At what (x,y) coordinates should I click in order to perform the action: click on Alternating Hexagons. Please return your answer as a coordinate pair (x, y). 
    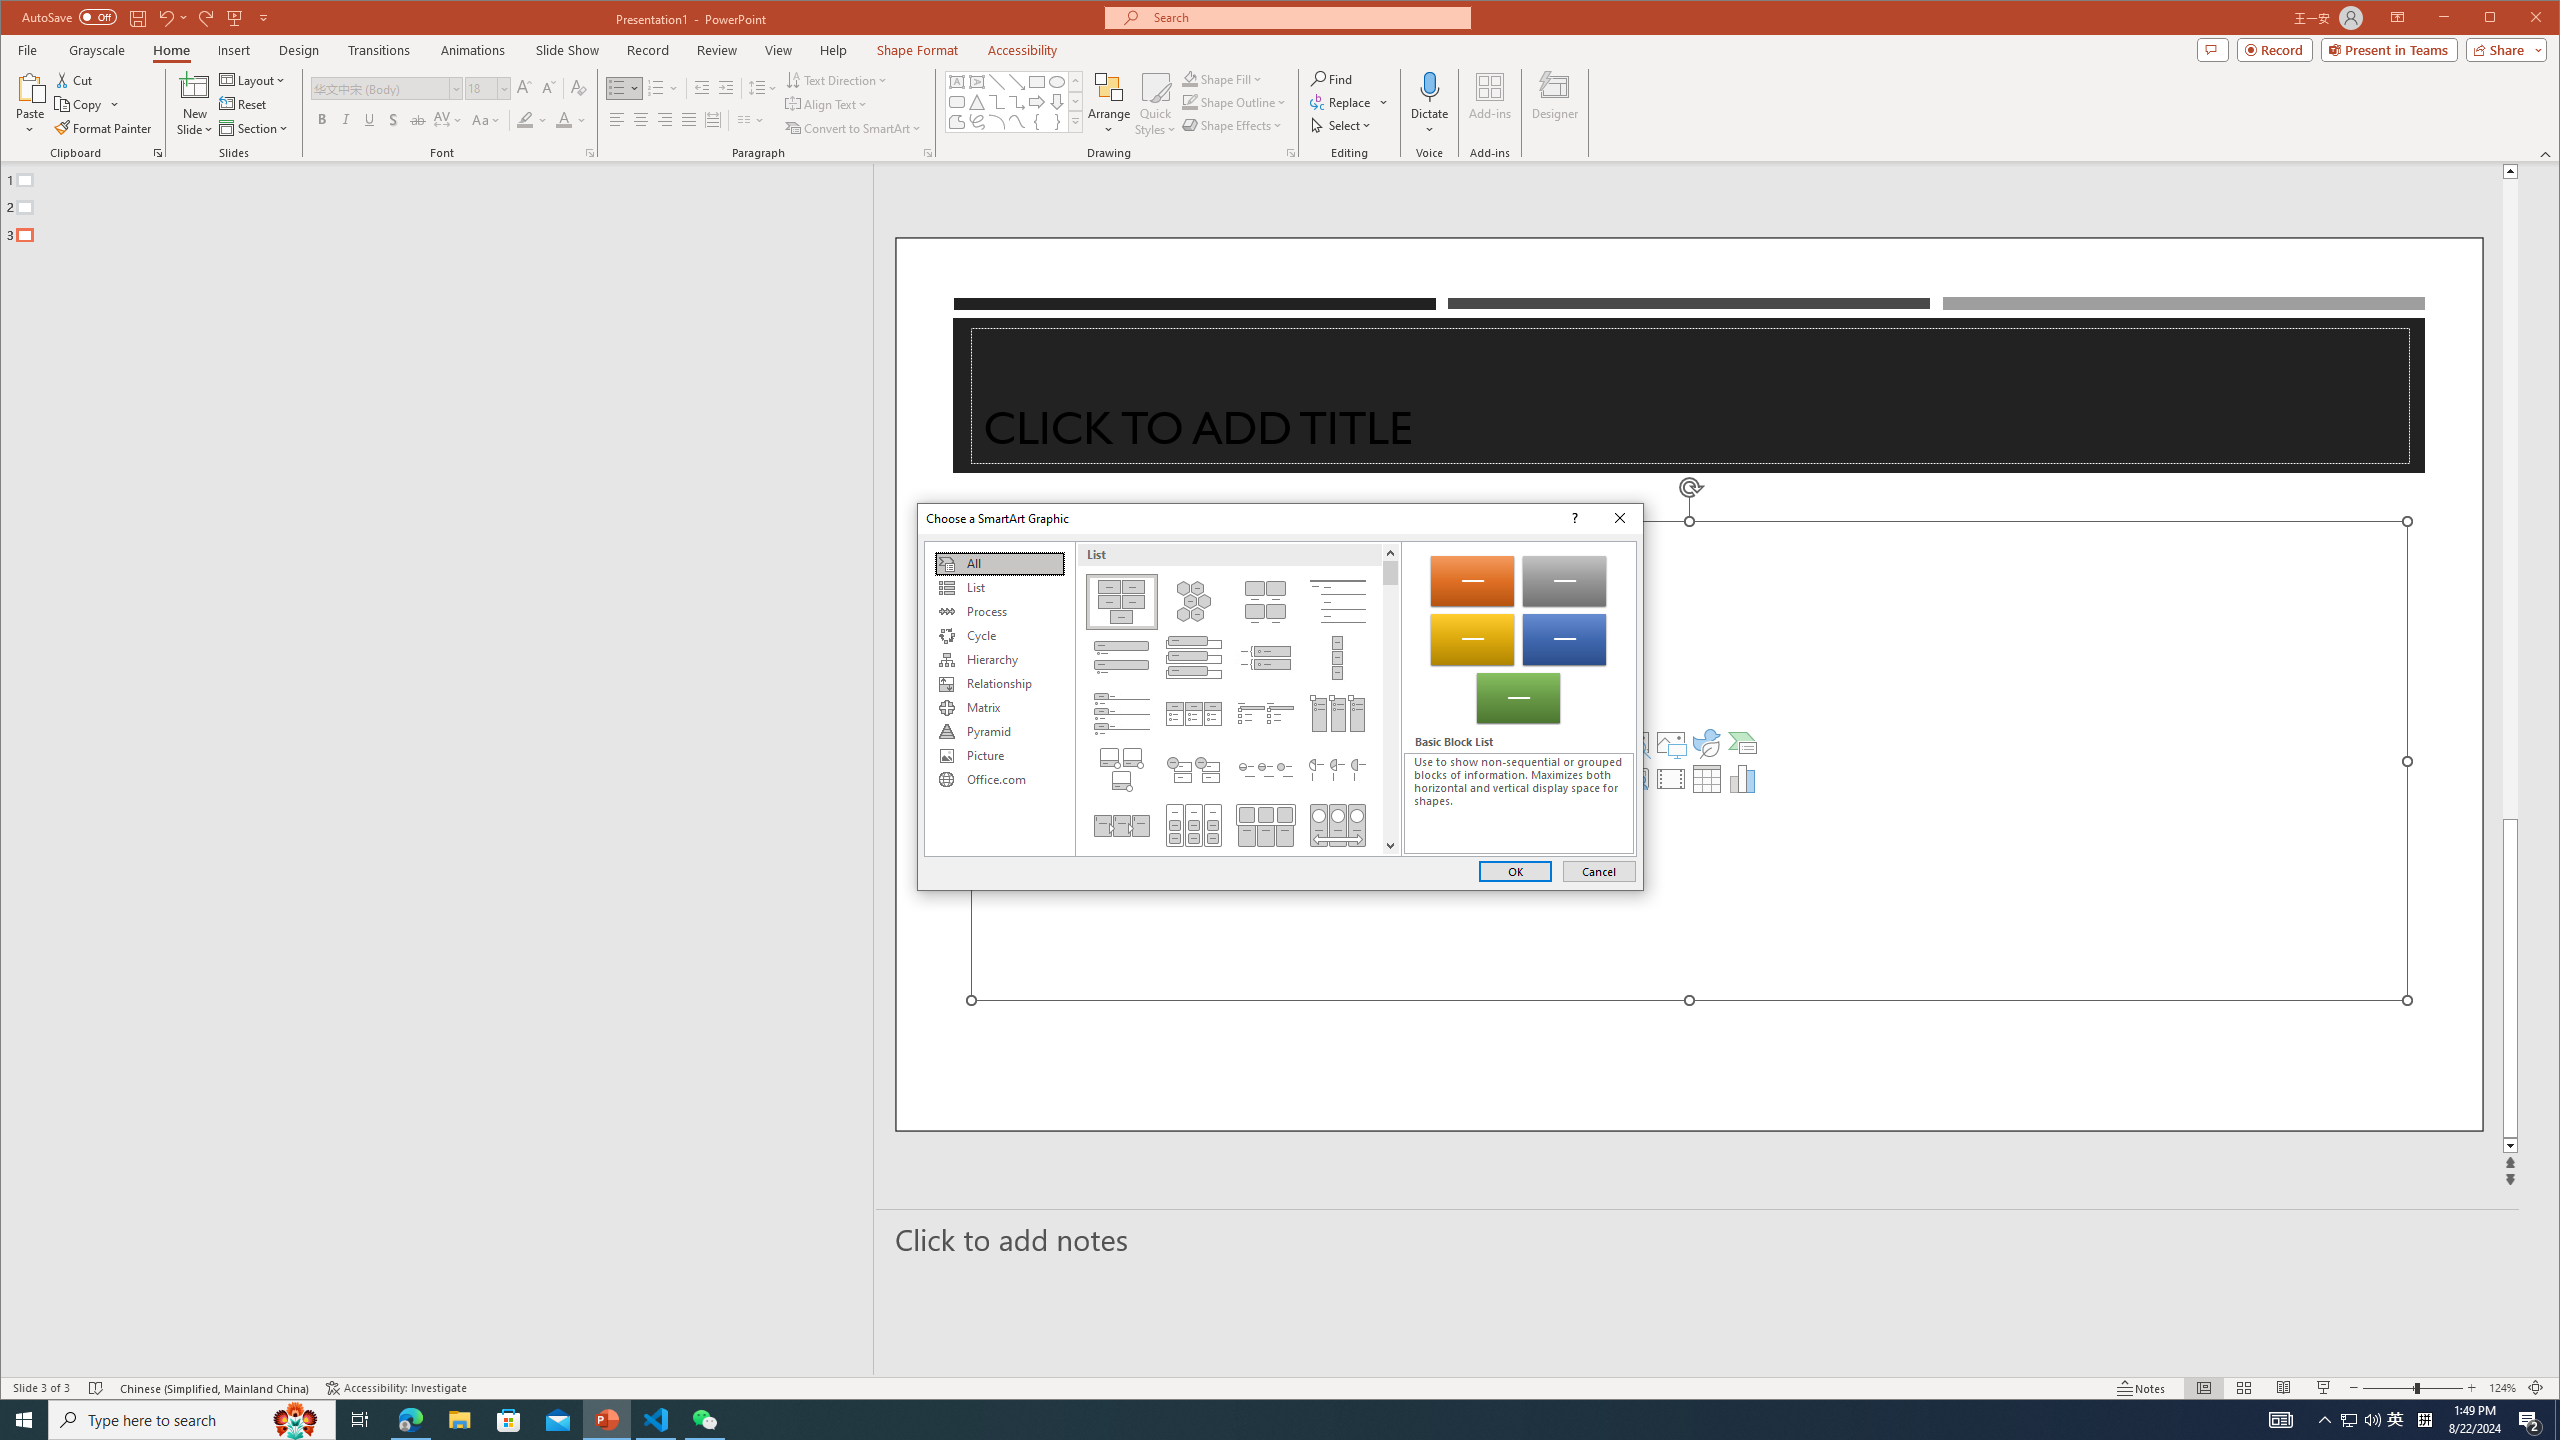
    Looking at the image, I should click on (1192, 602).